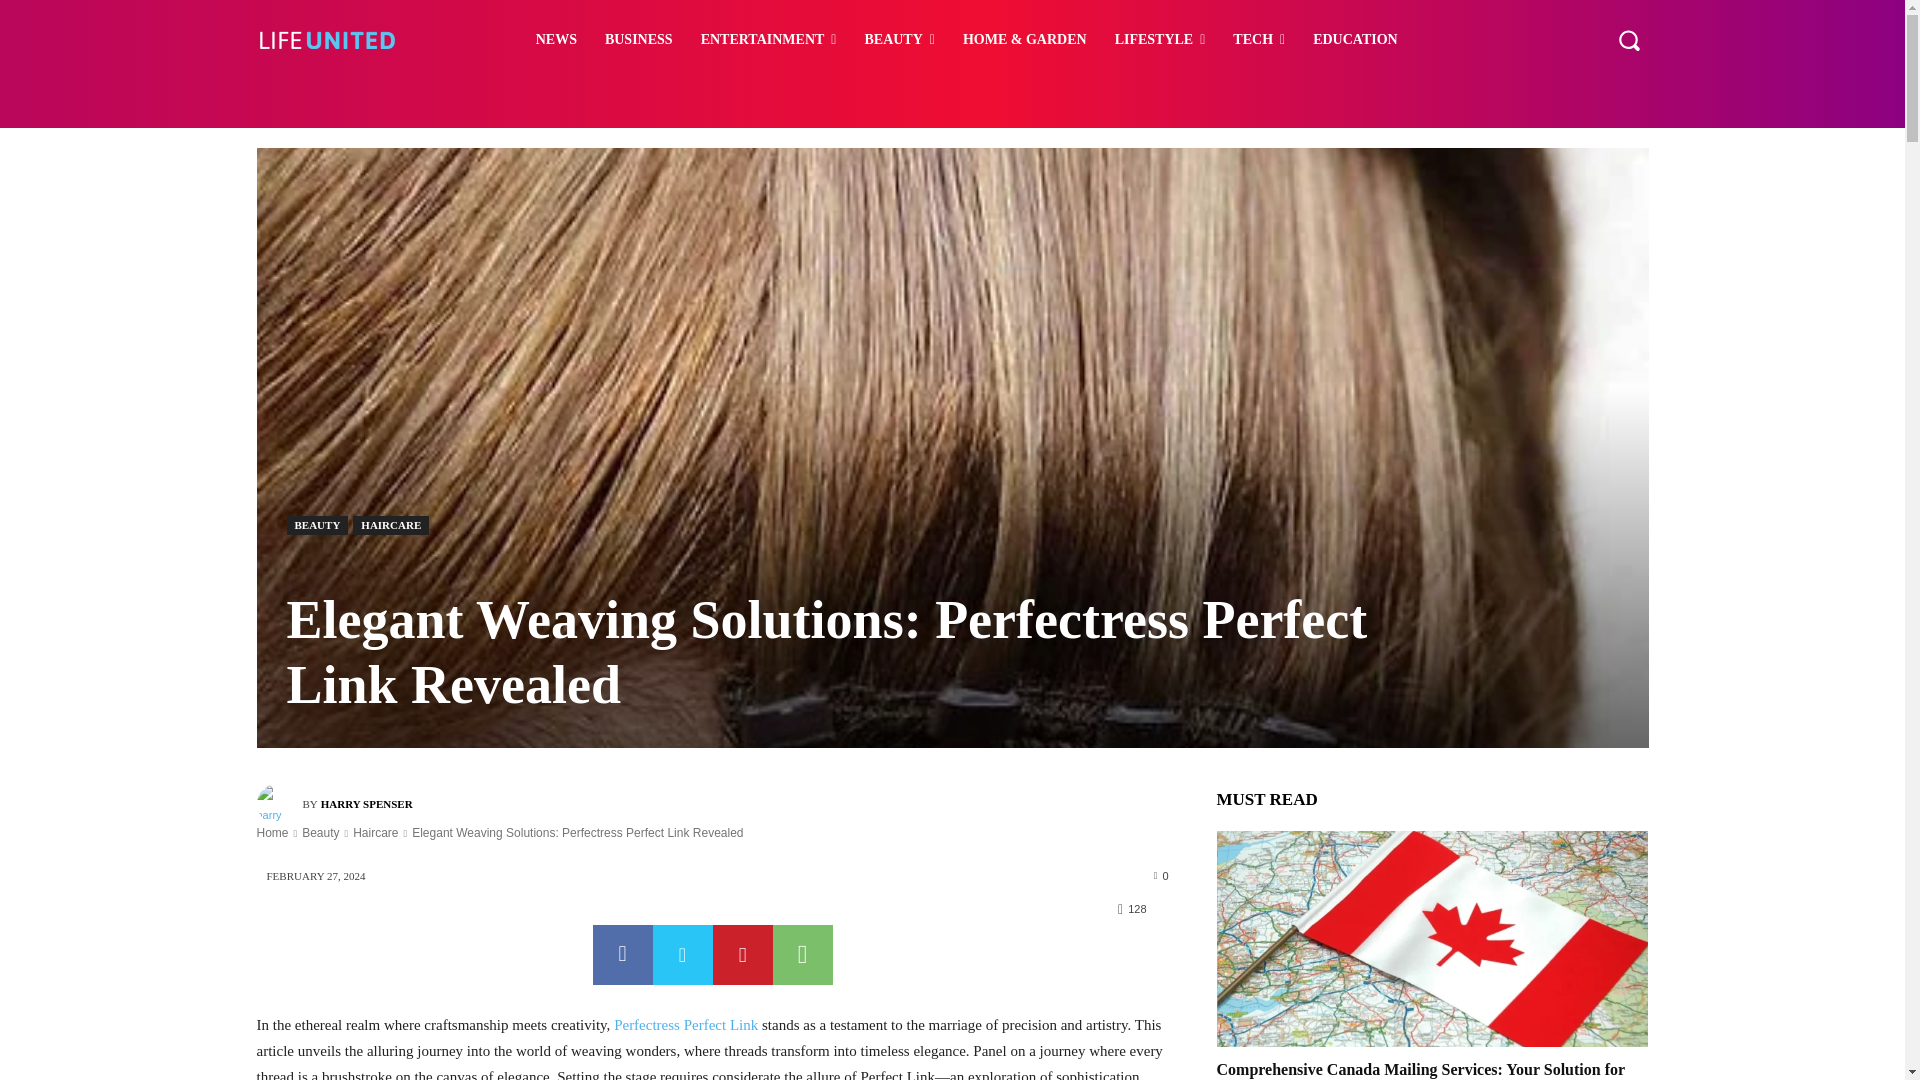  Describe the element at coordinates (801, 954) in the screenshot. I see `WhatsApp` at that location.